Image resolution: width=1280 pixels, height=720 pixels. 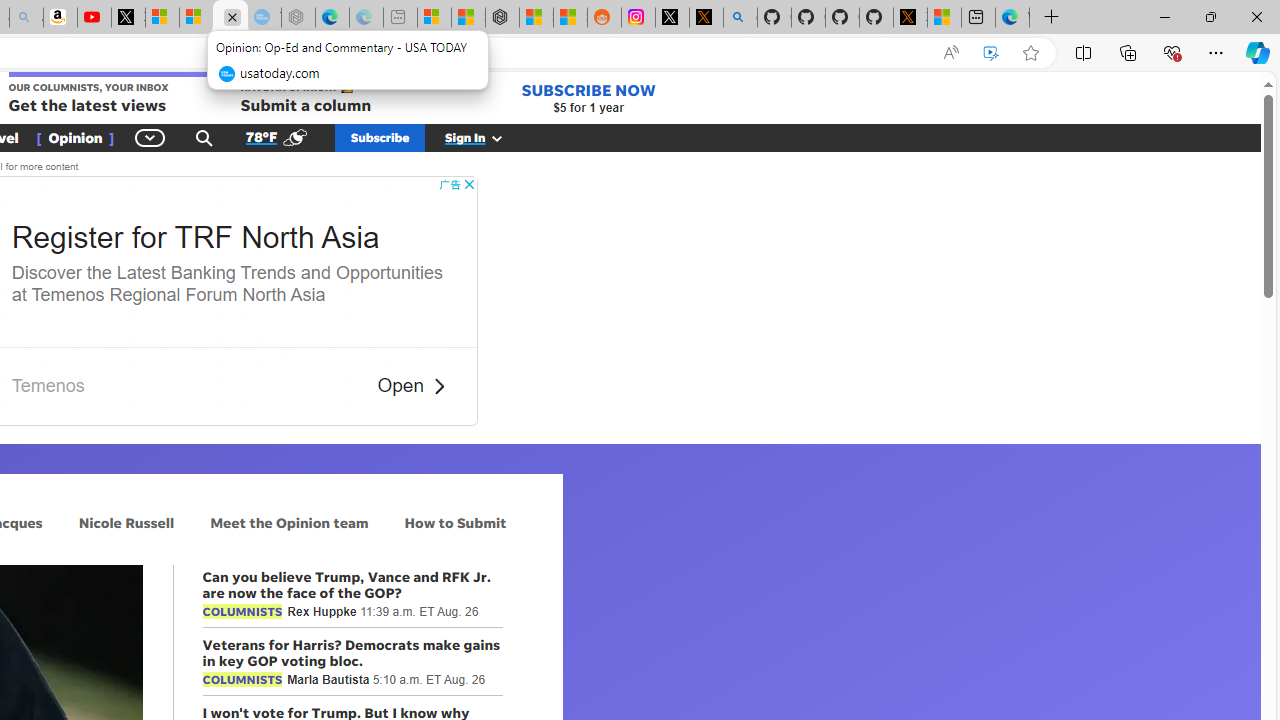 I want to click on Close, so click(x=1256, y=16).